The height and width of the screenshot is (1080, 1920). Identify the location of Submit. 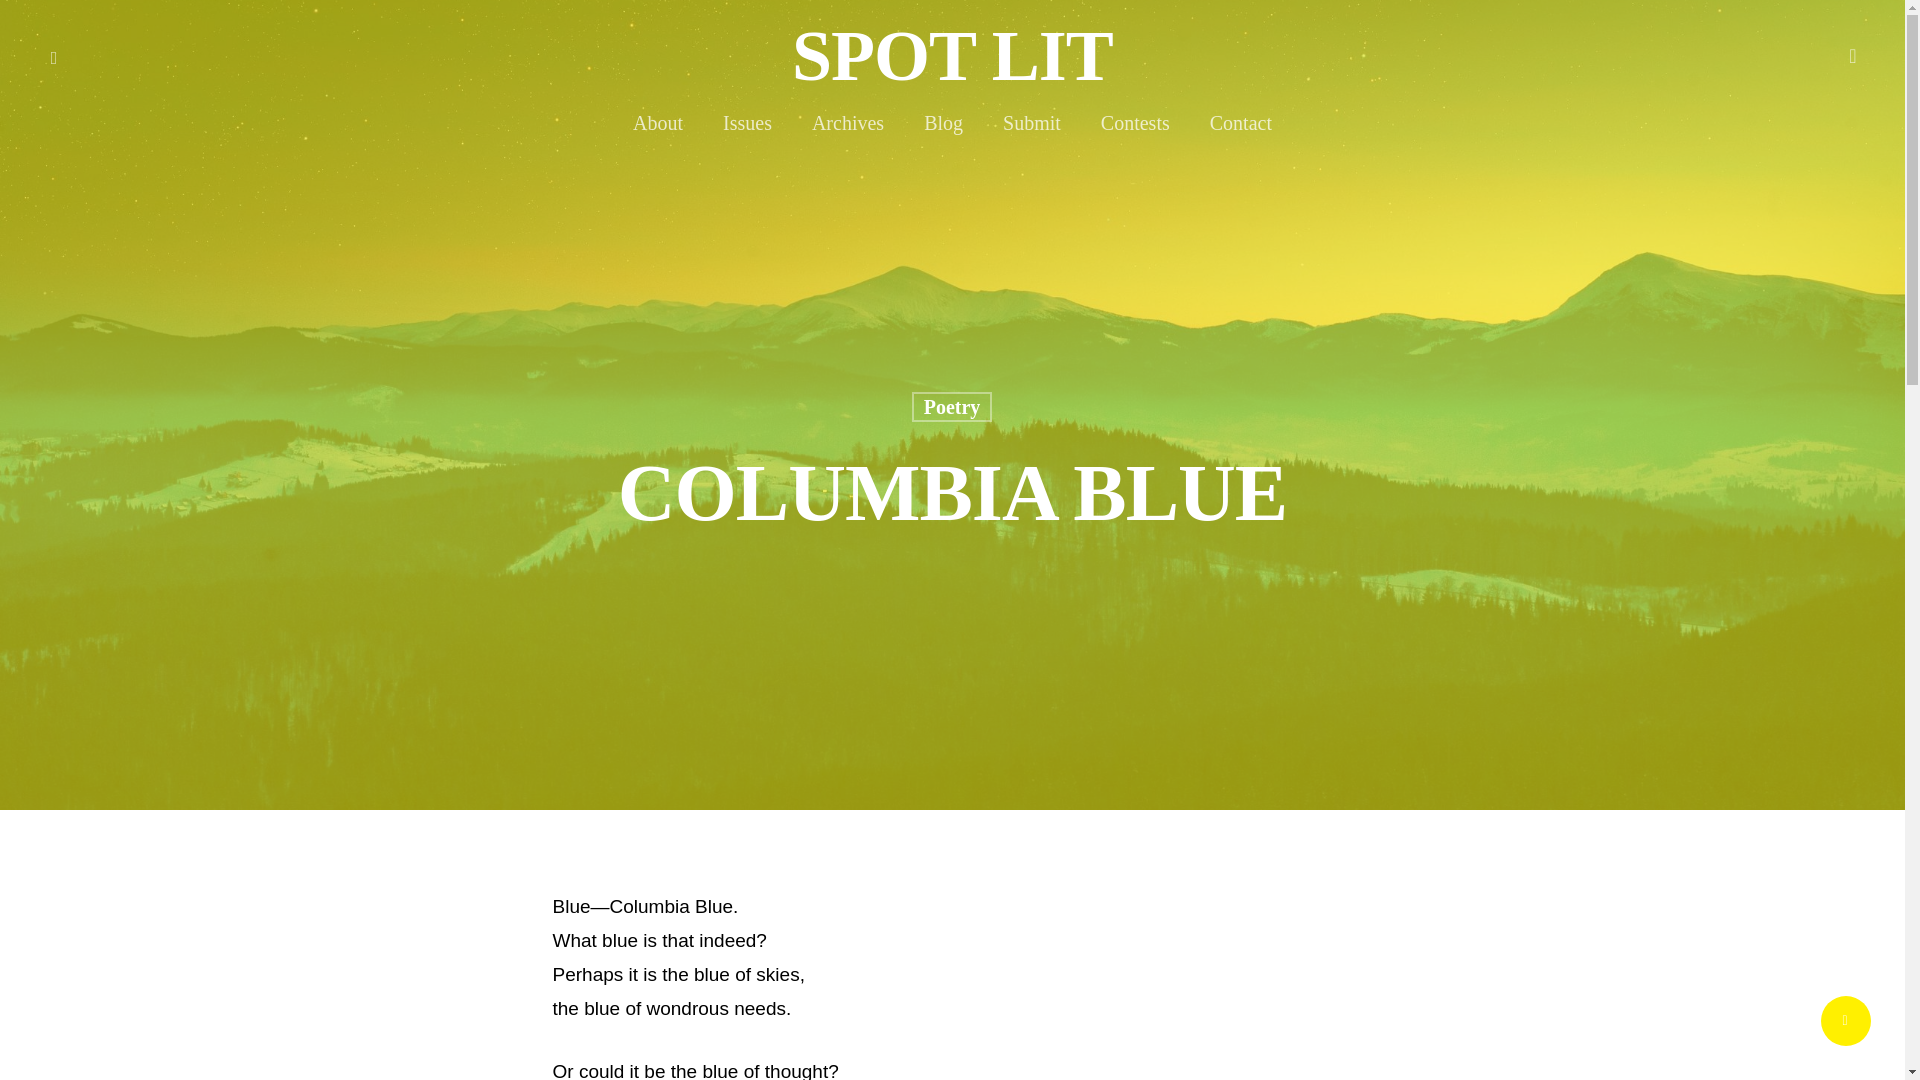
(1032, 133).